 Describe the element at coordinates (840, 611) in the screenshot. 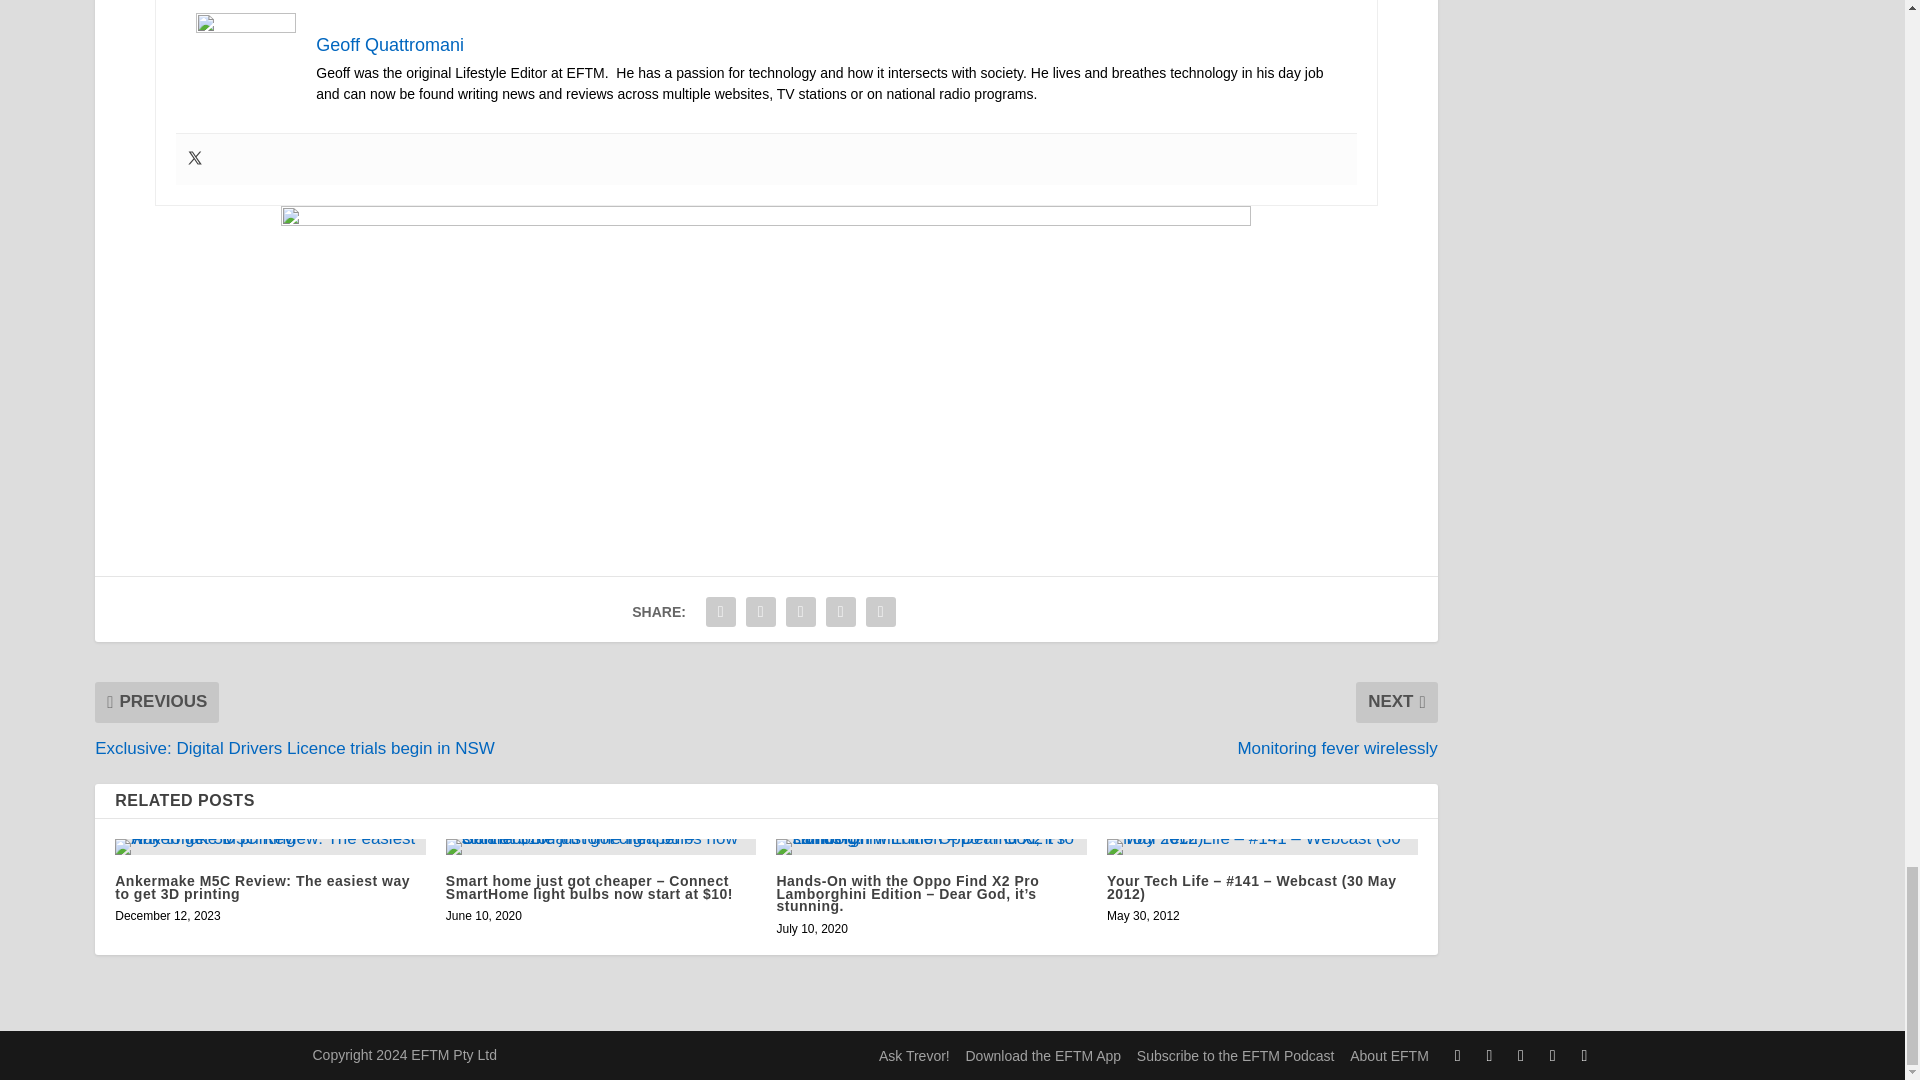

I see `Share "The Autonomous Baby Stroller" via Email` at that location.